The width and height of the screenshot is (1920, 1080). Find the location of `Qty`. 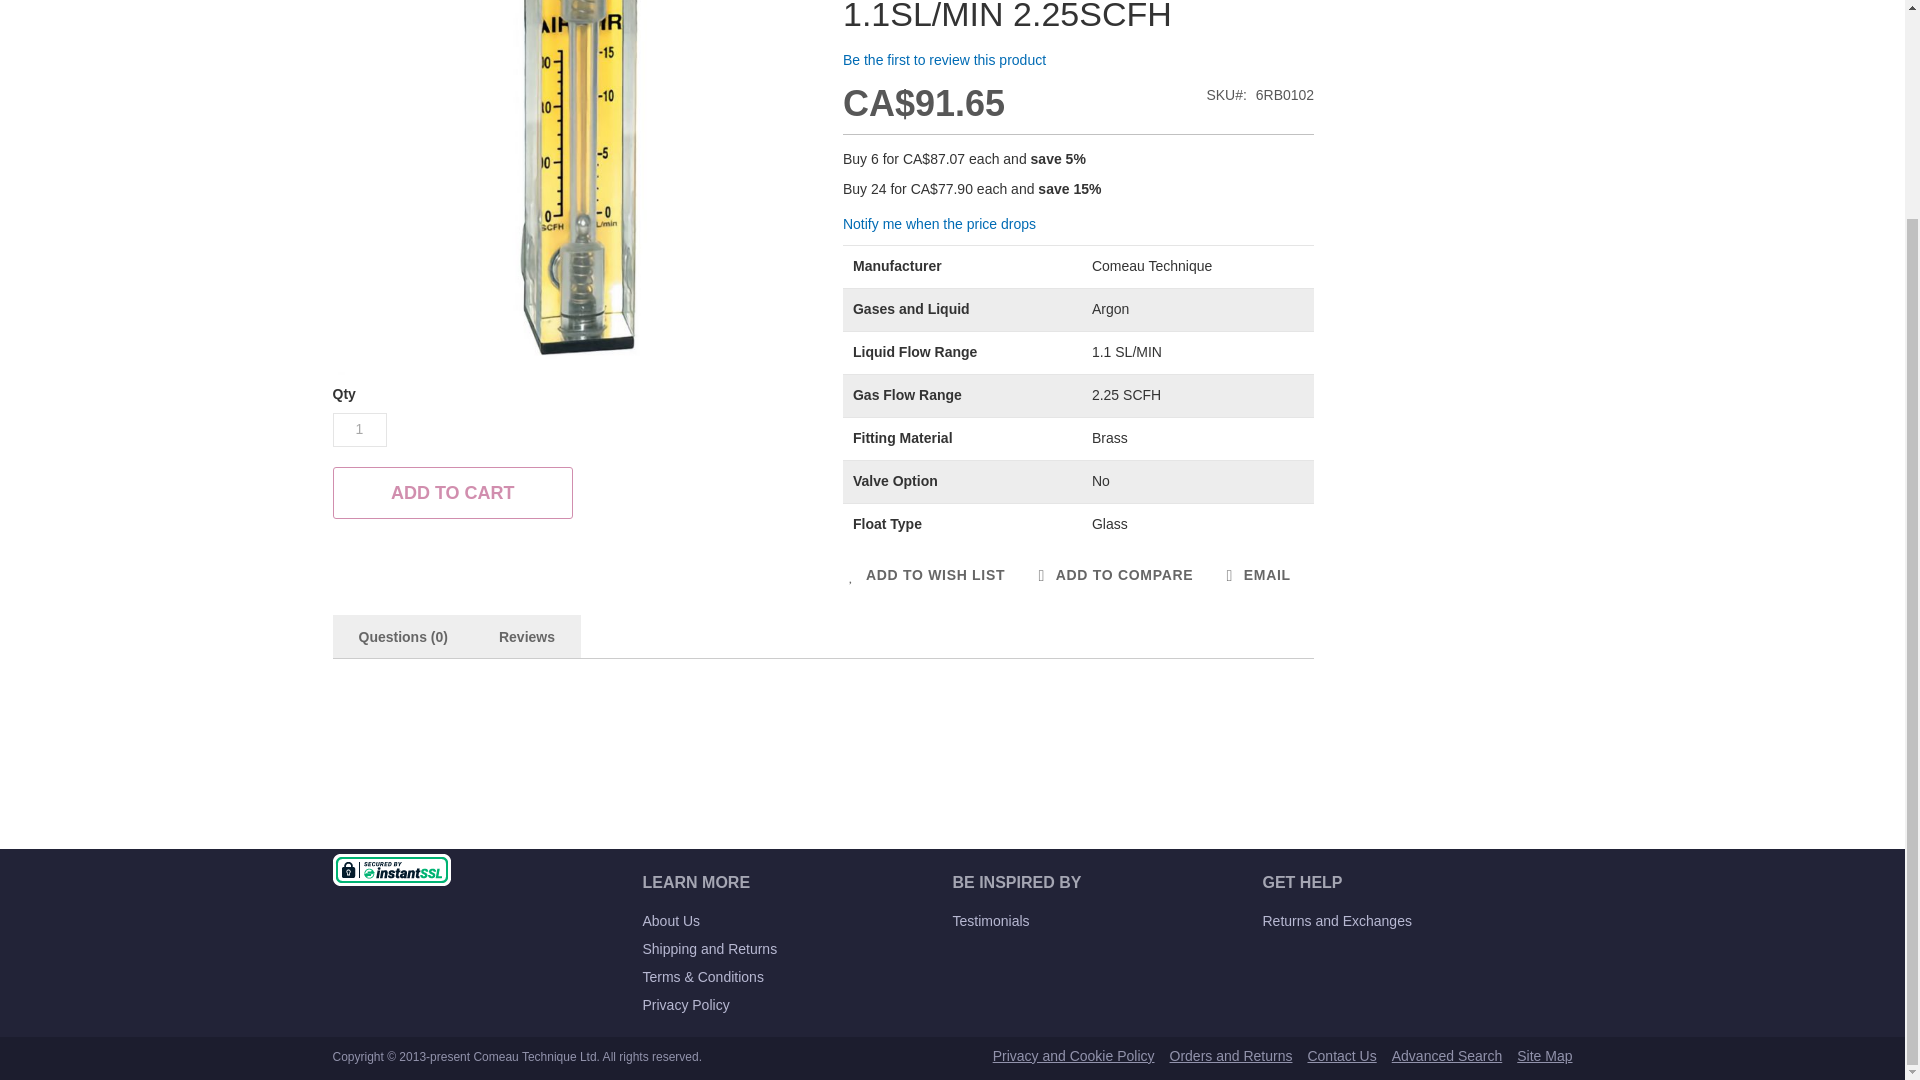

Qty is located at coordinates (358, 430).